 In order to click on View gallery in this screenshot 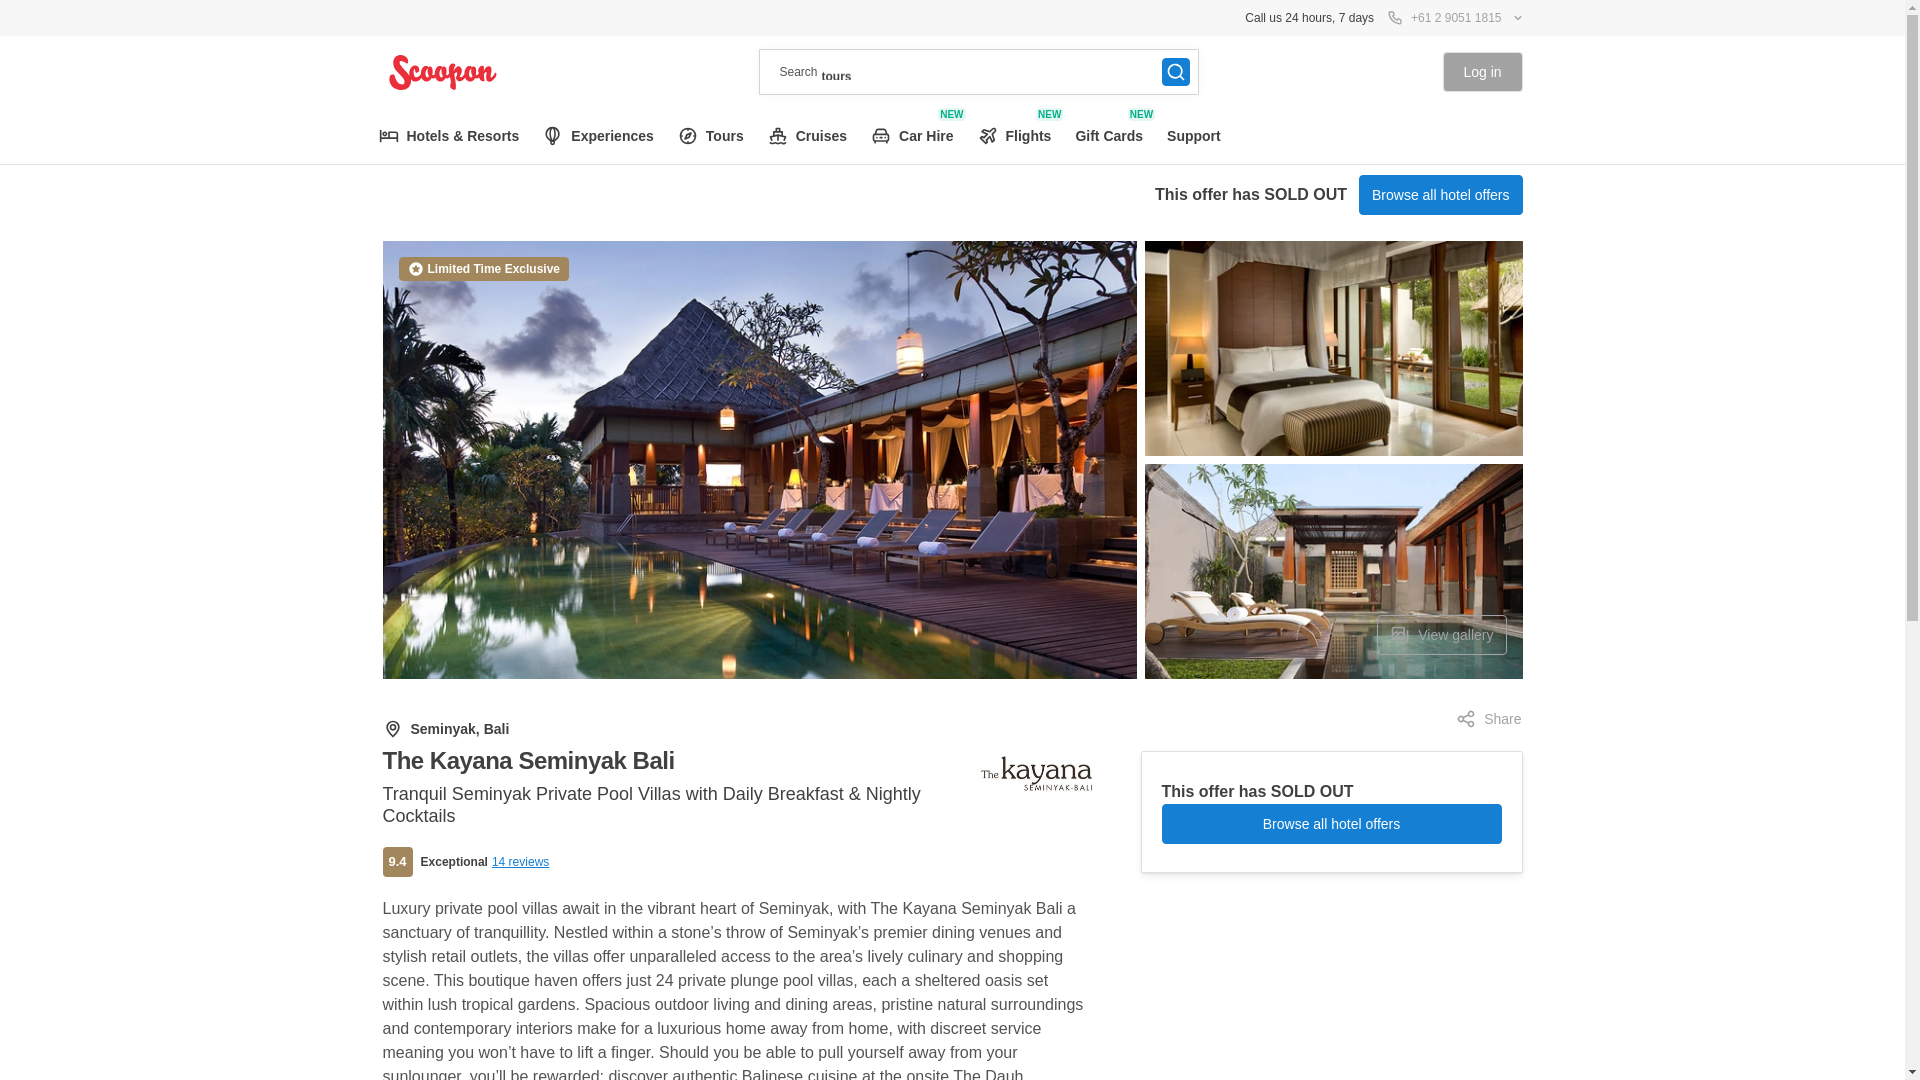, I will do `click(520, 862)`.